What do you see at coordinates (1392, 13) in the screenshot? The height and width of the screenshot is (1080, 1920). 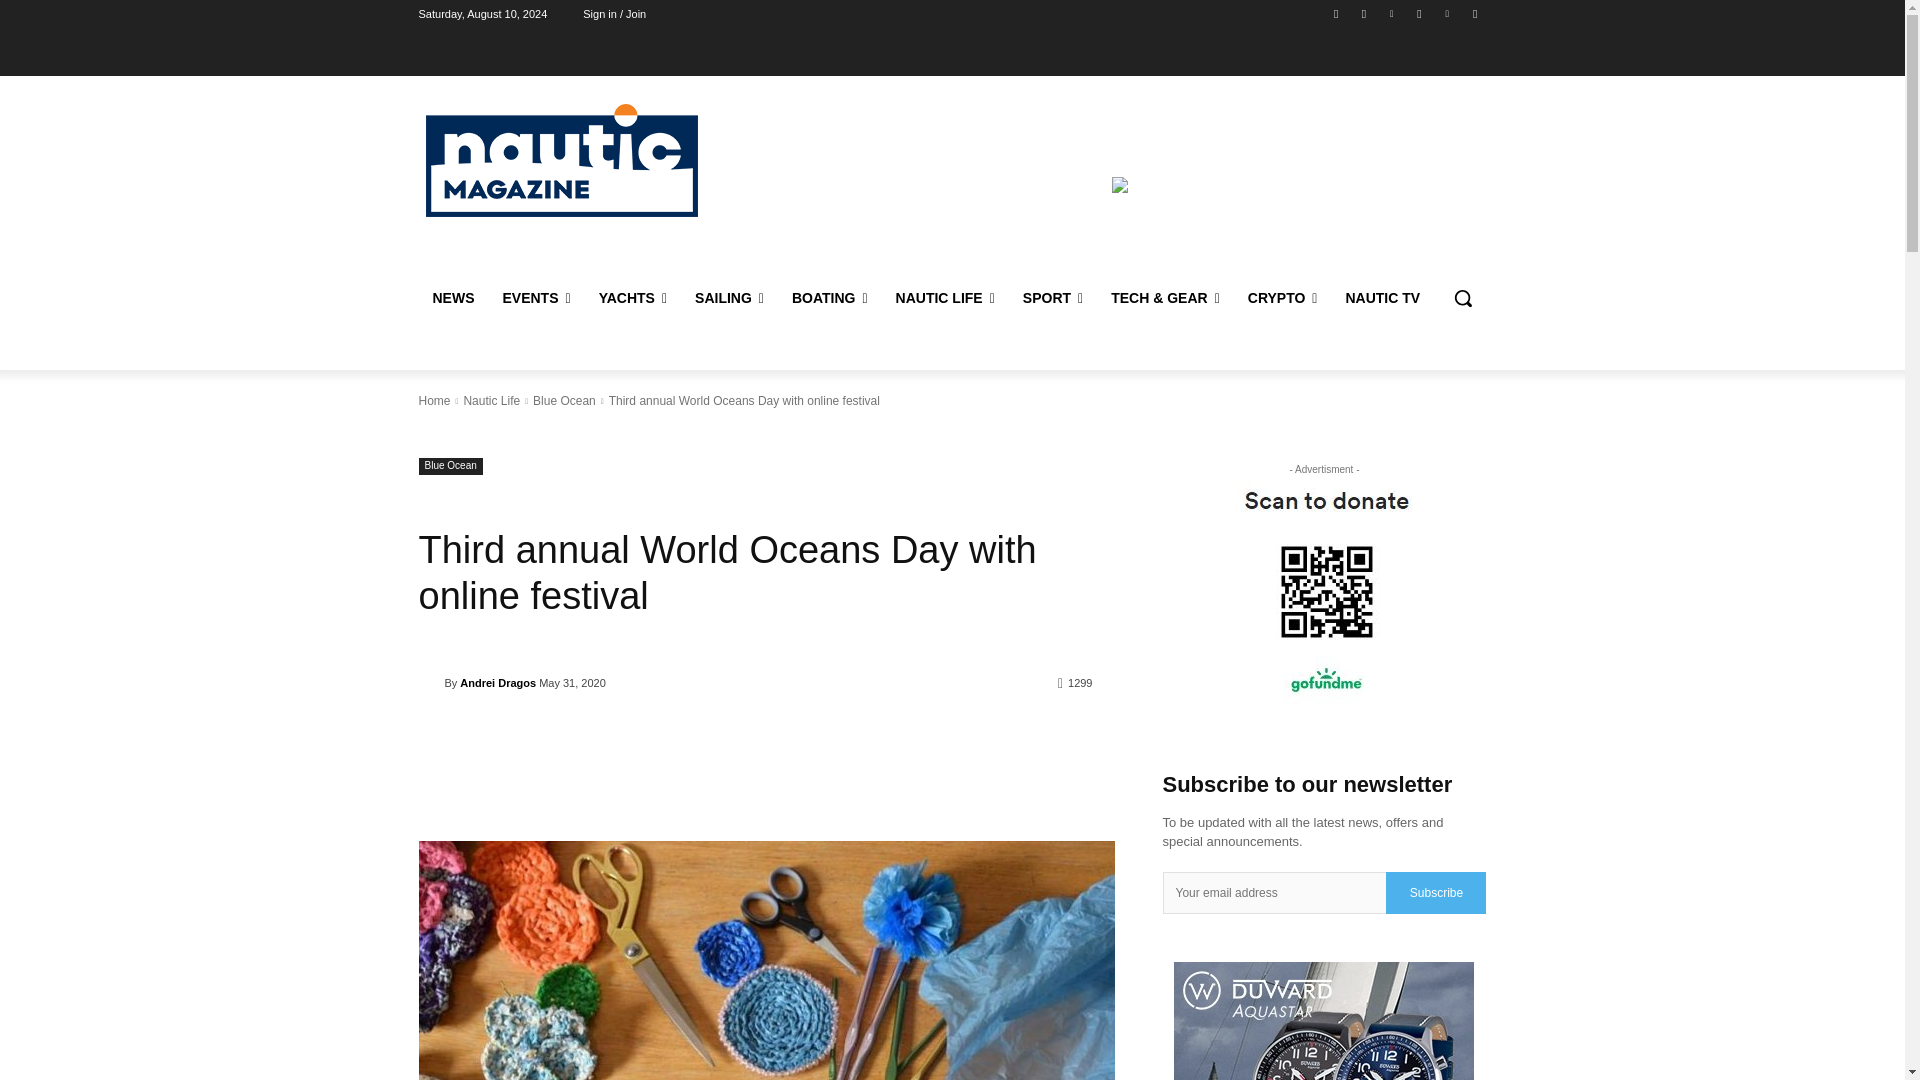 I see `Linkedin` at bounding box center [1392, 13].